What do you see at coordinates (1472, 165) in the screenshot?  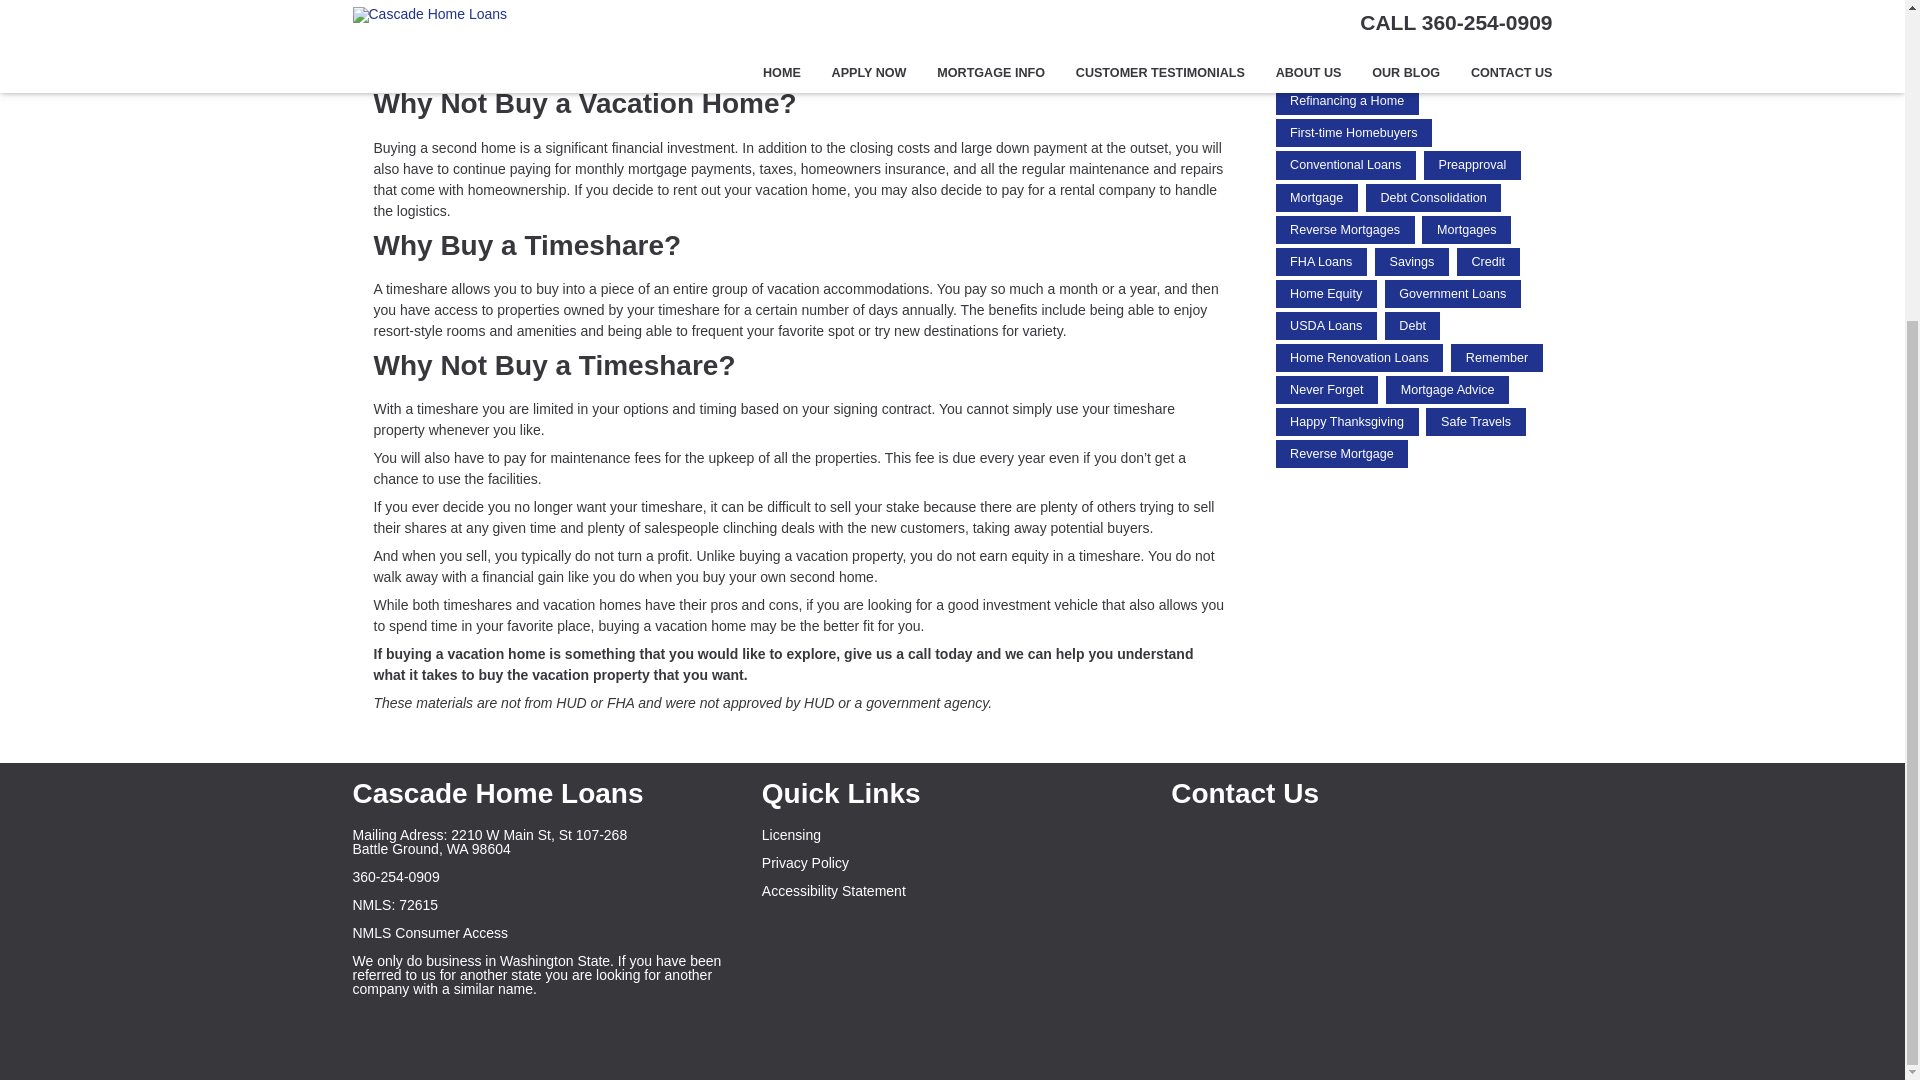 I see `Preapproval` at bounding box center [1472, 165].